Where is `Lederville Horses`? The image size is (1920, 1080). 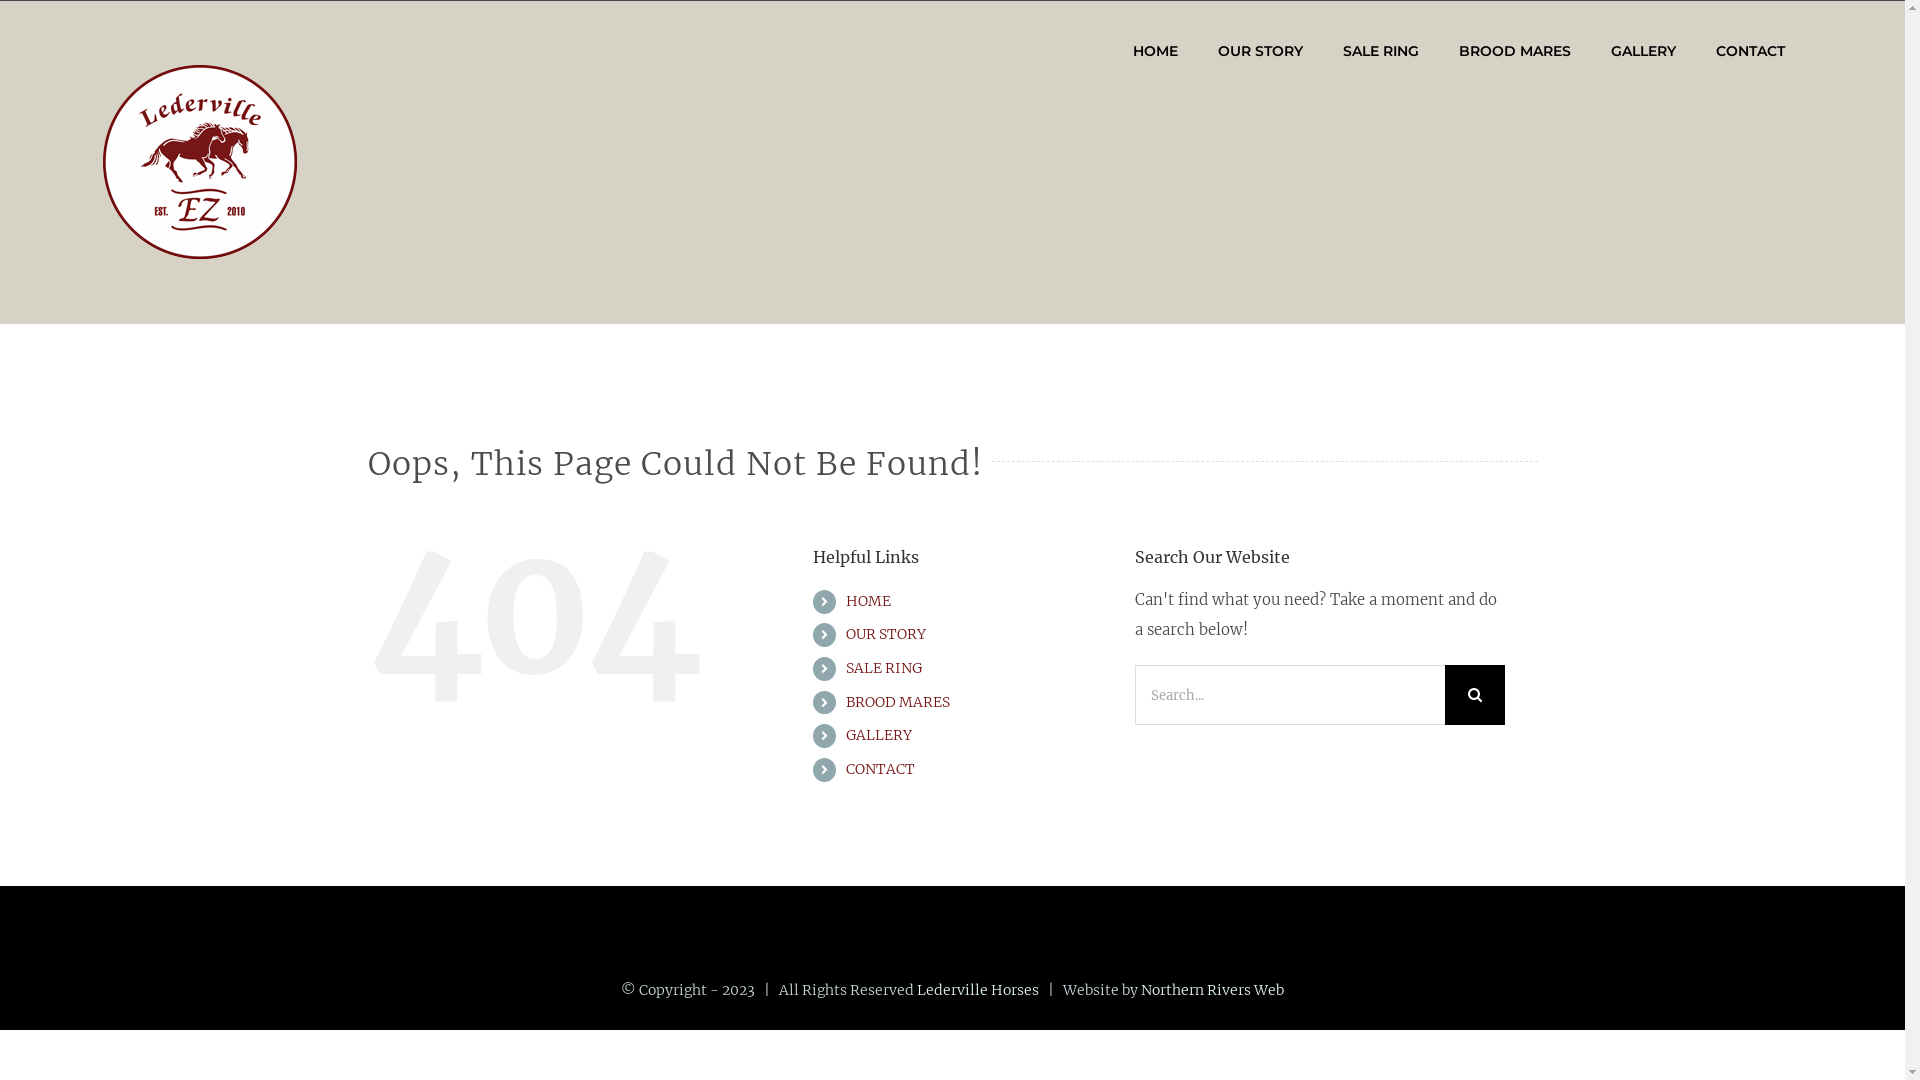 Lederville Horses is located at coordinates (978, 990).